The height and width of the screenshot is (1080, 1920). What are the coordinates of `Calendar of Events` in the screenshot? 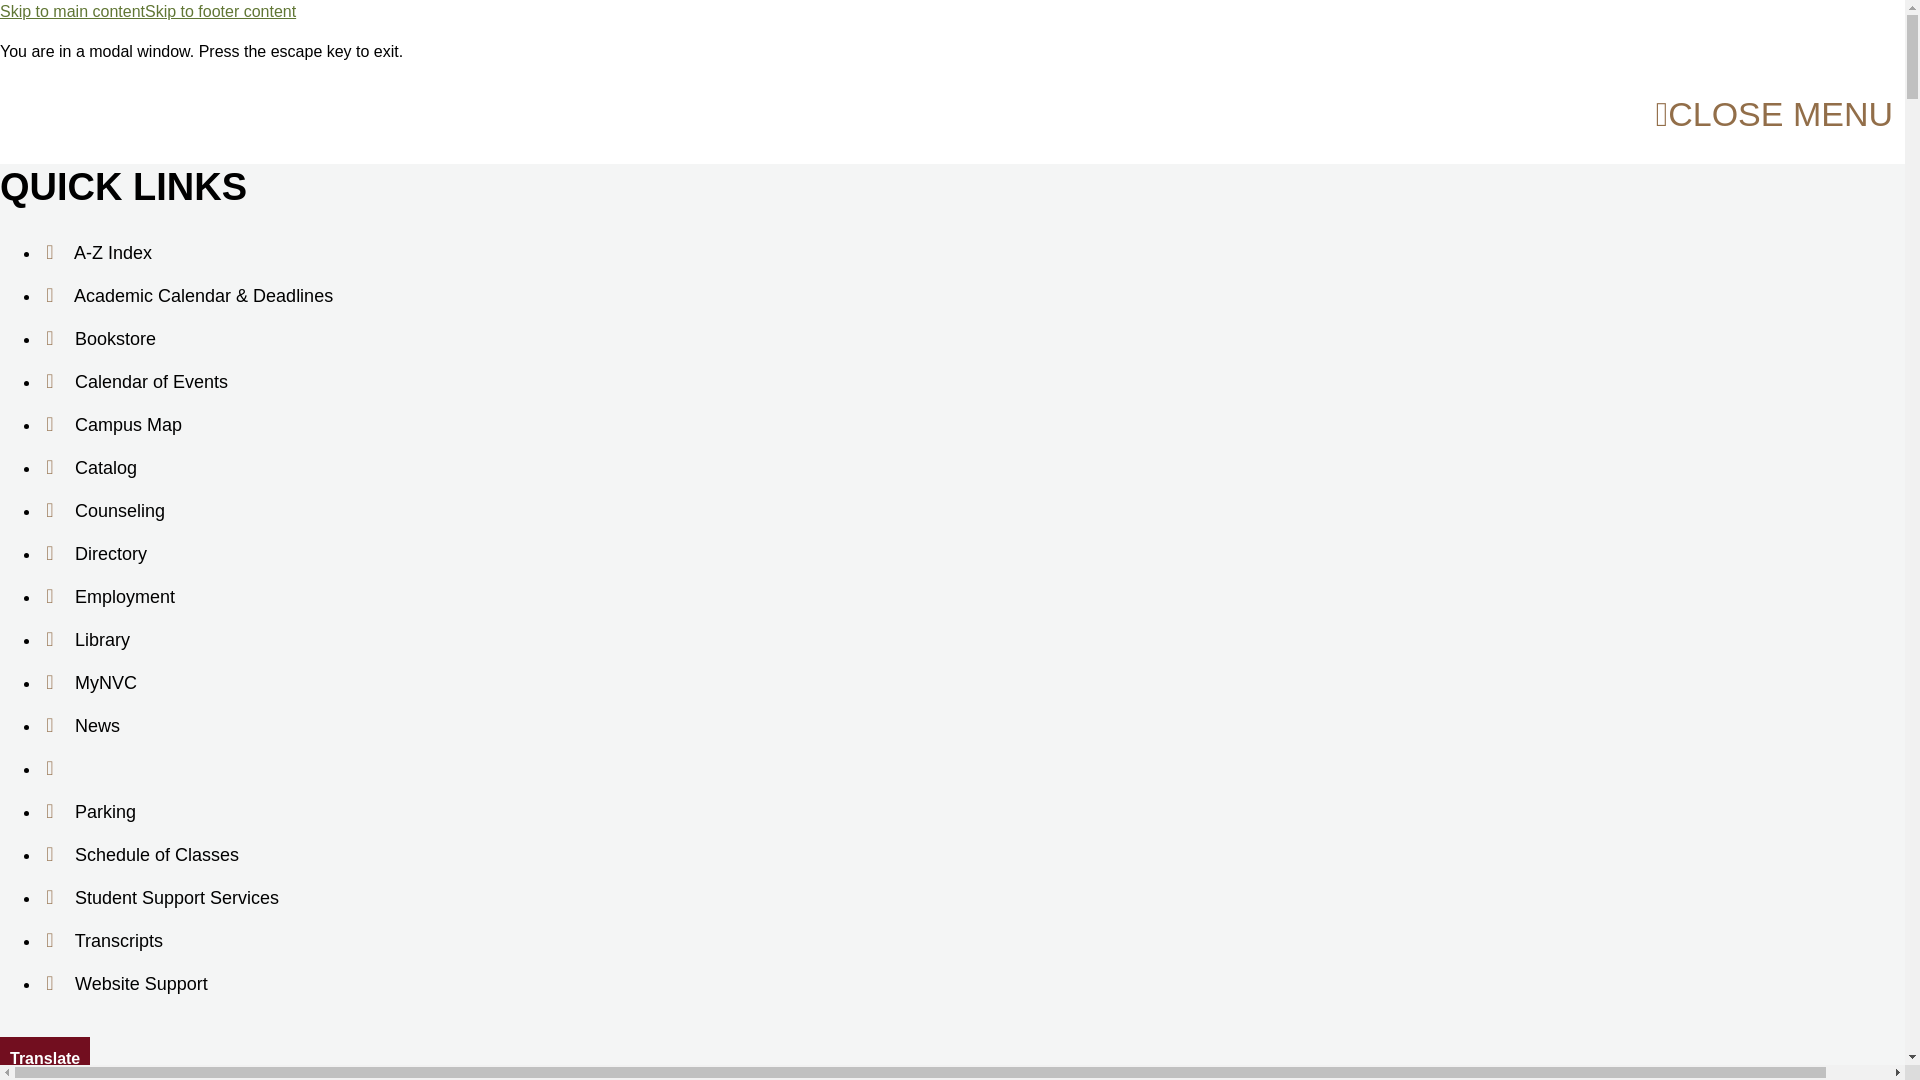 It's located at (134, 380).